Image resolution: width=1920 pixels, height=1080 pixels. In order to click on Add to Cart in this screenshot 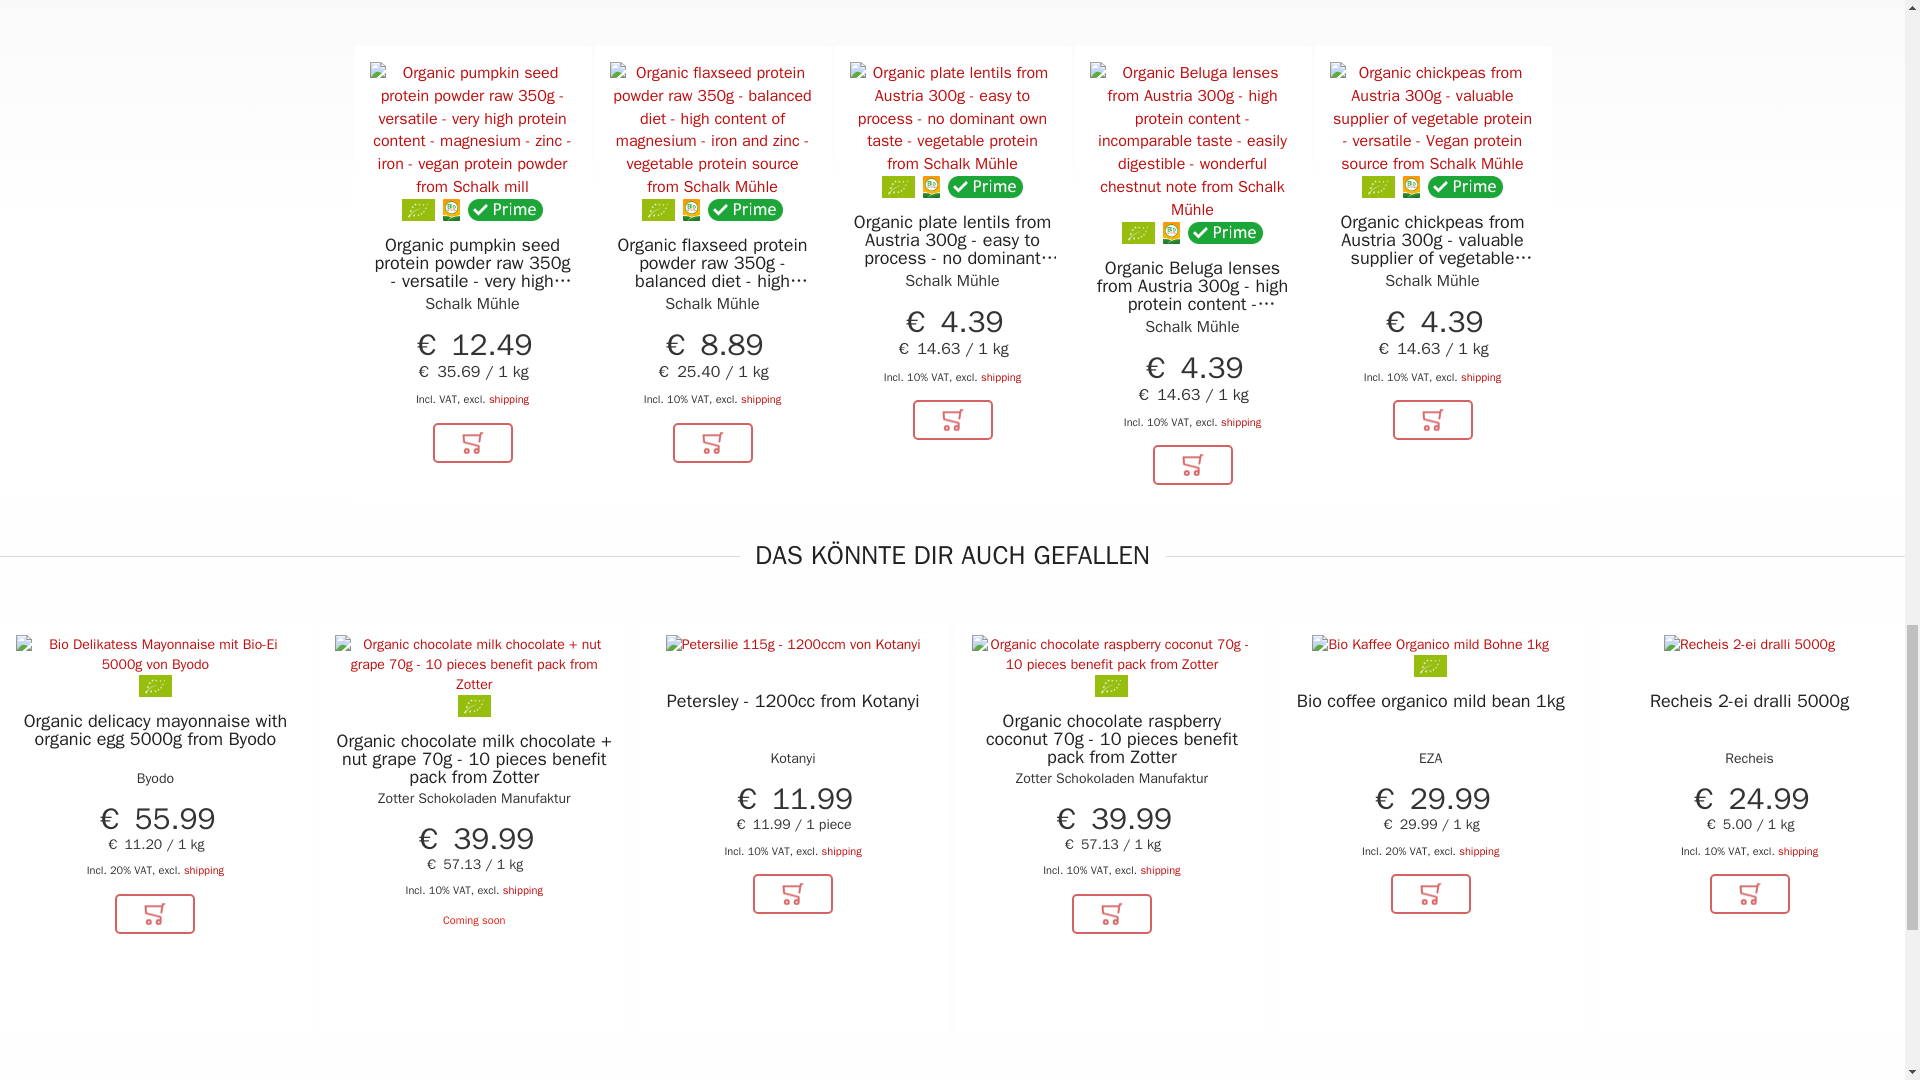, I will do `click(1192, 464)`.